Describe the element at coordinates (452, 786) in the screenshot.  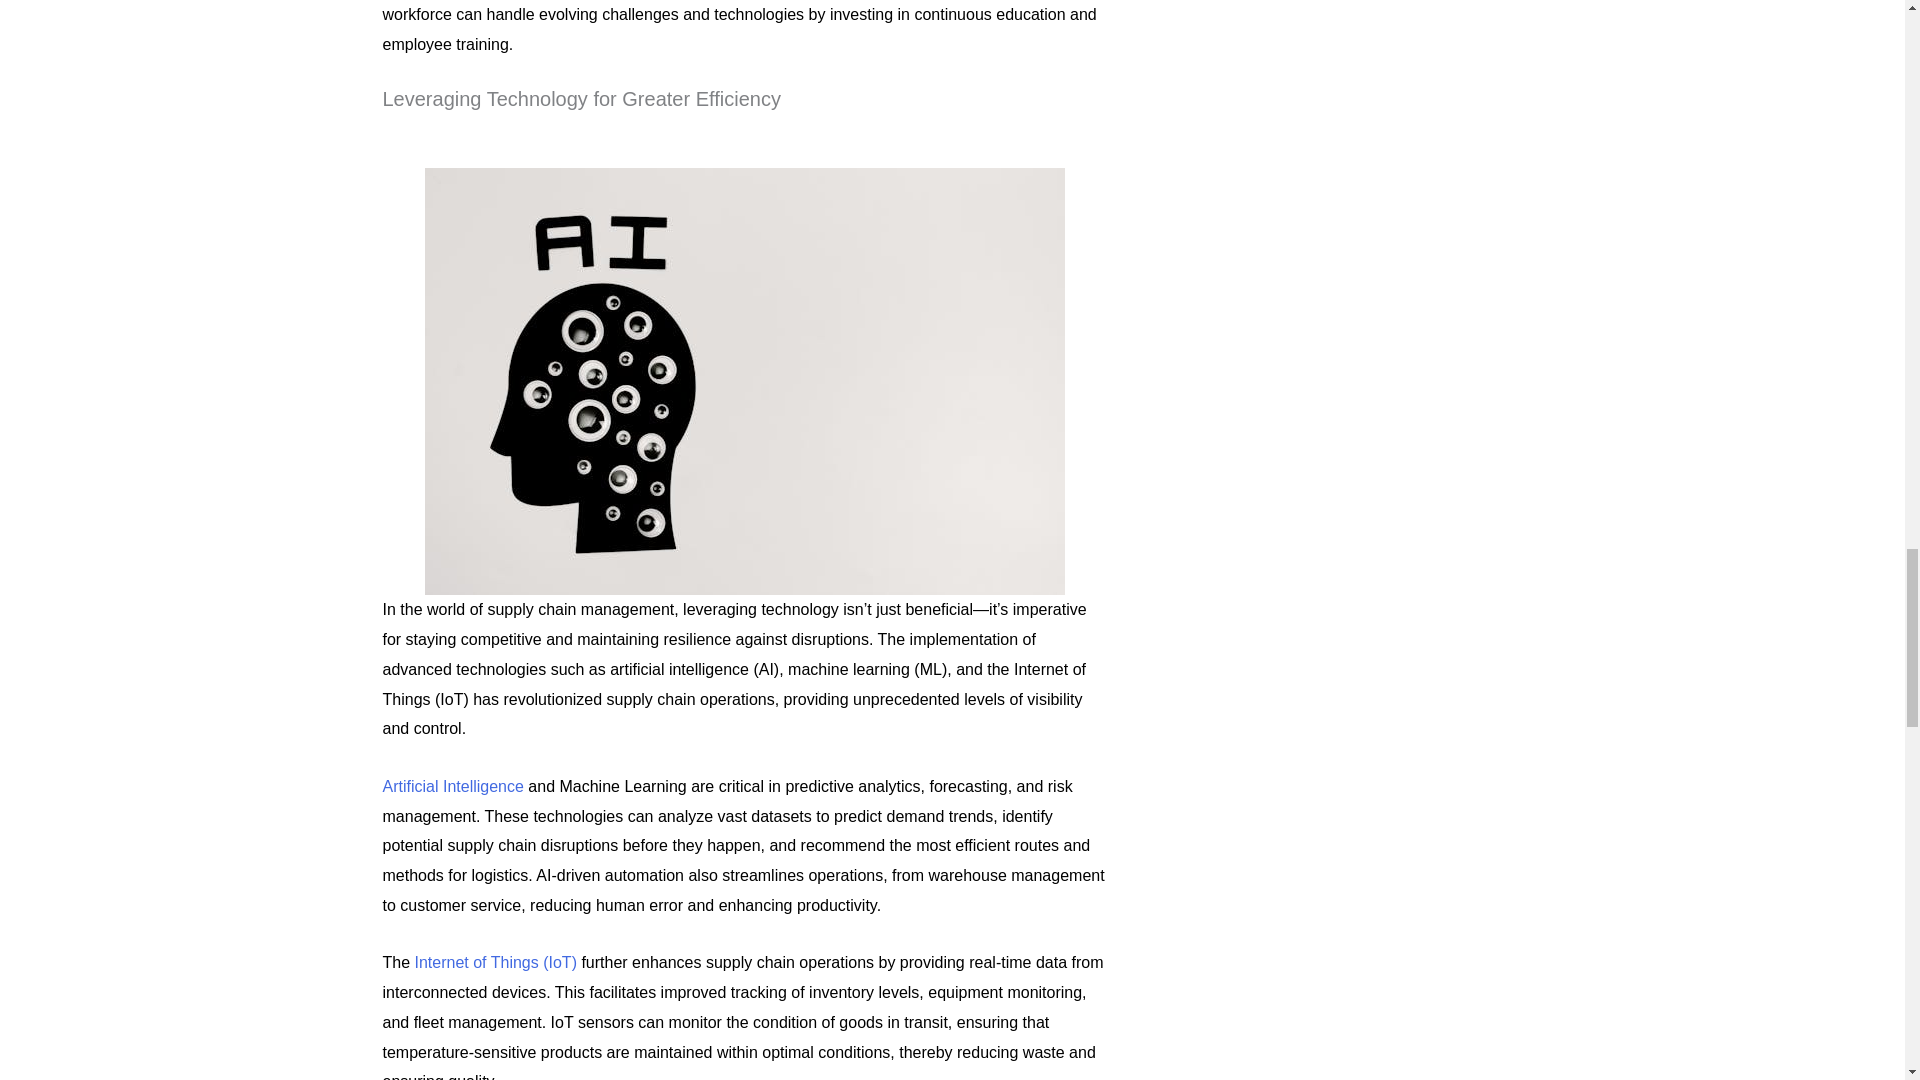
I see `Artificial Intelligence` at that location.